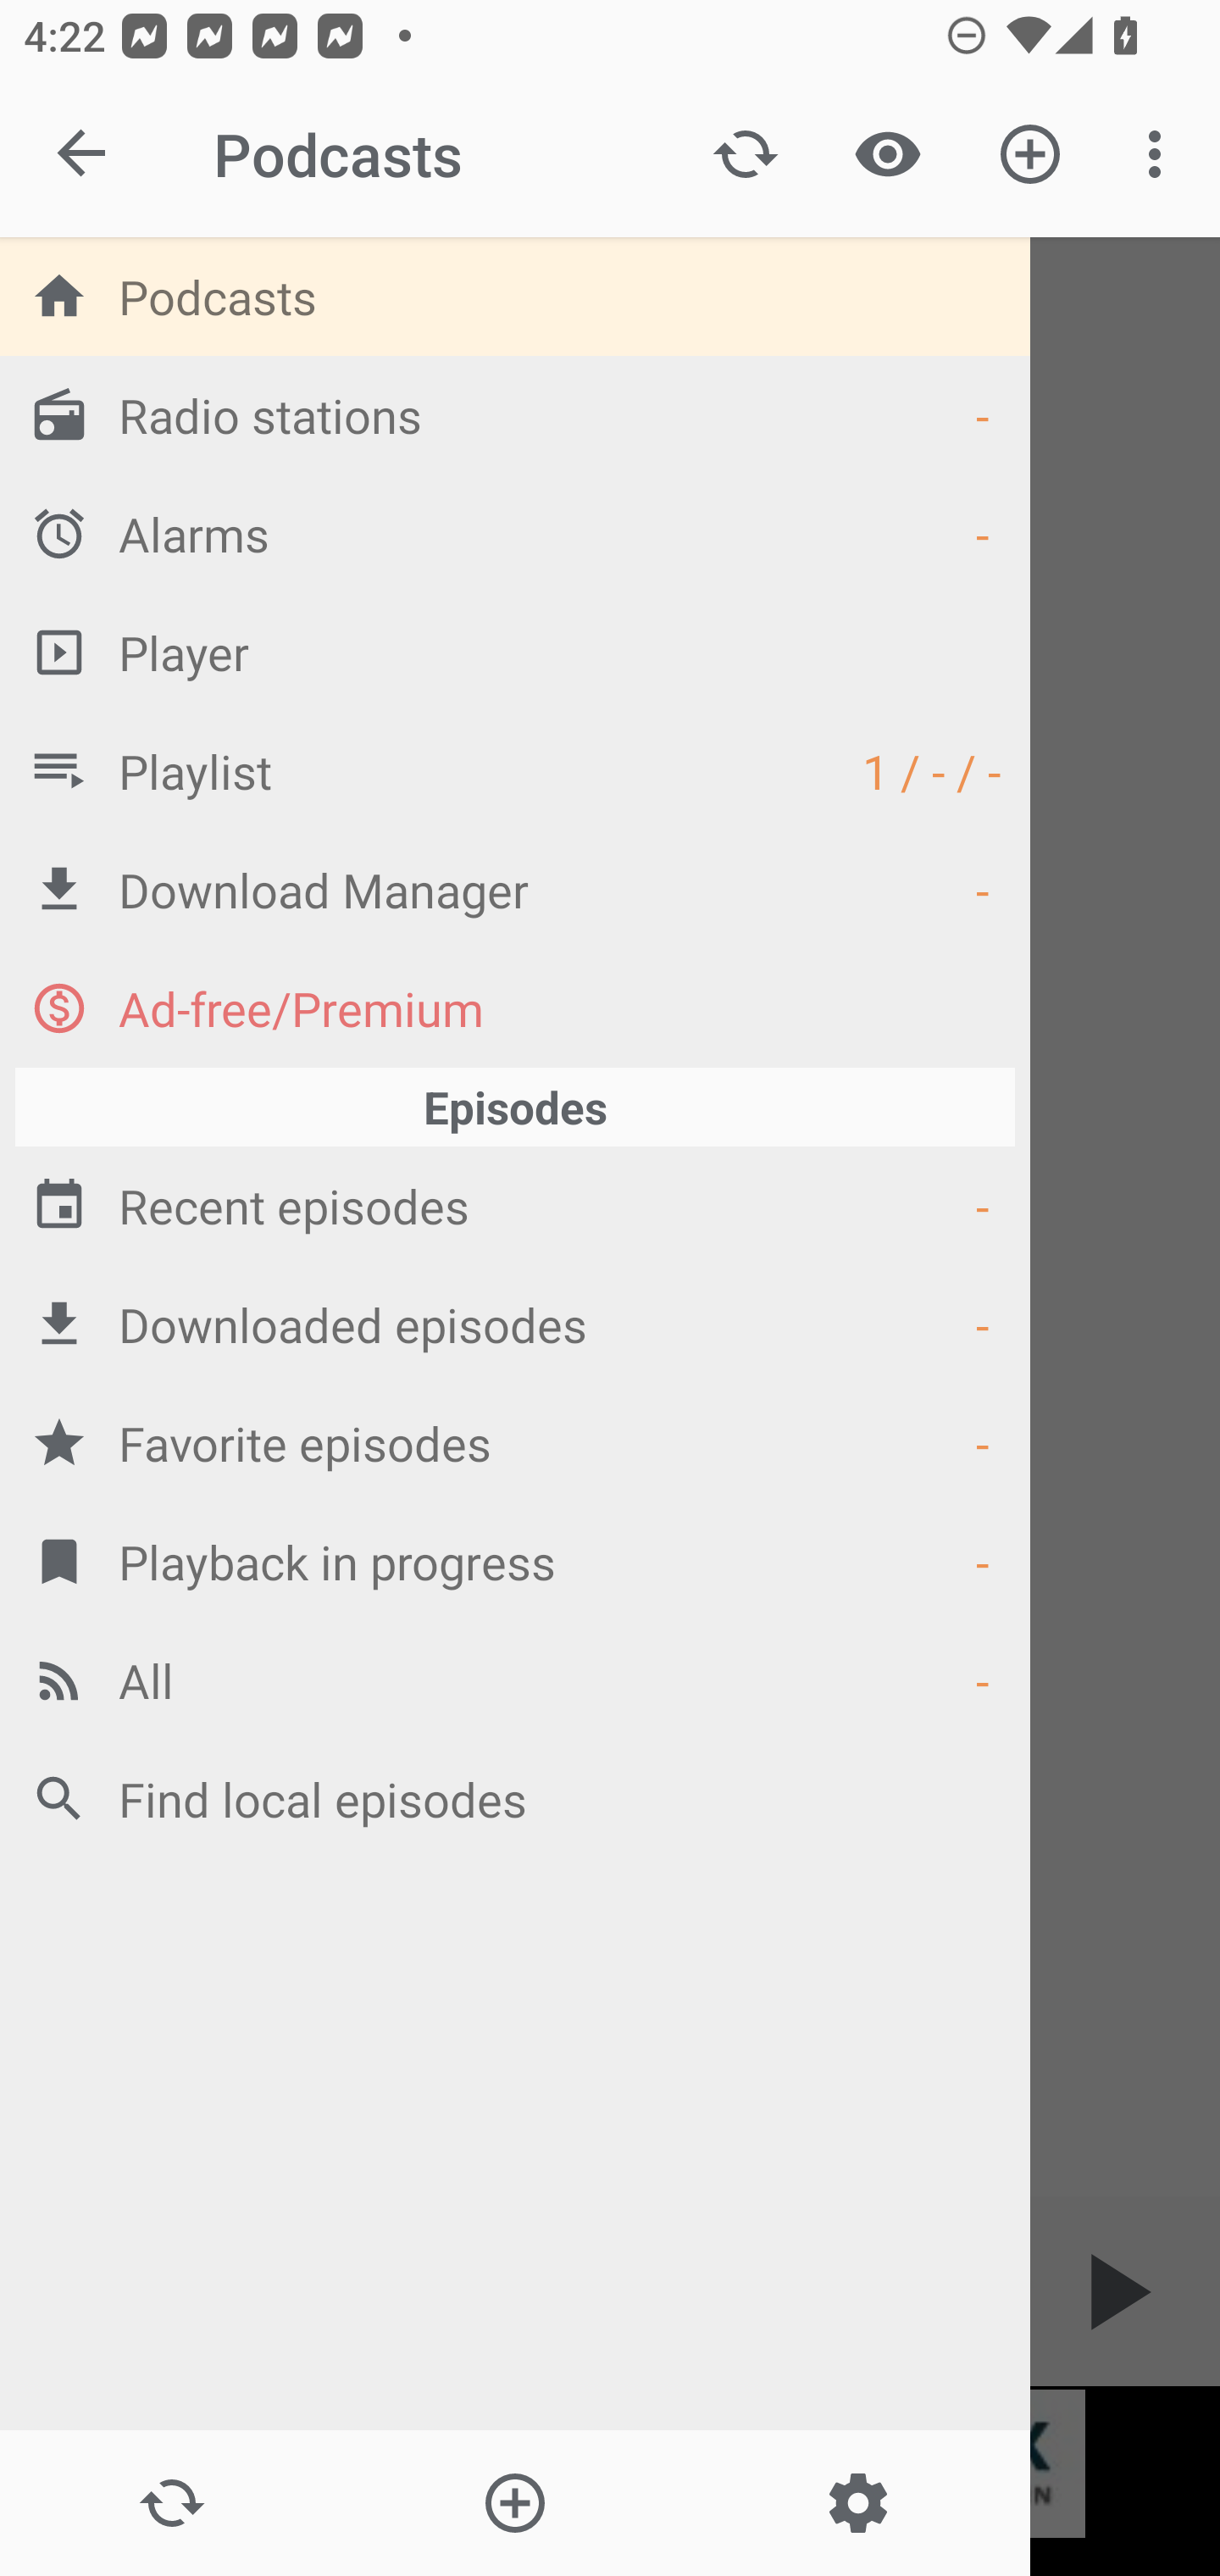 This screenshot has height=2576, width=1220. What do you see at coordinates (171, 2503) in the screenshot?
I see `Update` at bounding box center [171, 2503].